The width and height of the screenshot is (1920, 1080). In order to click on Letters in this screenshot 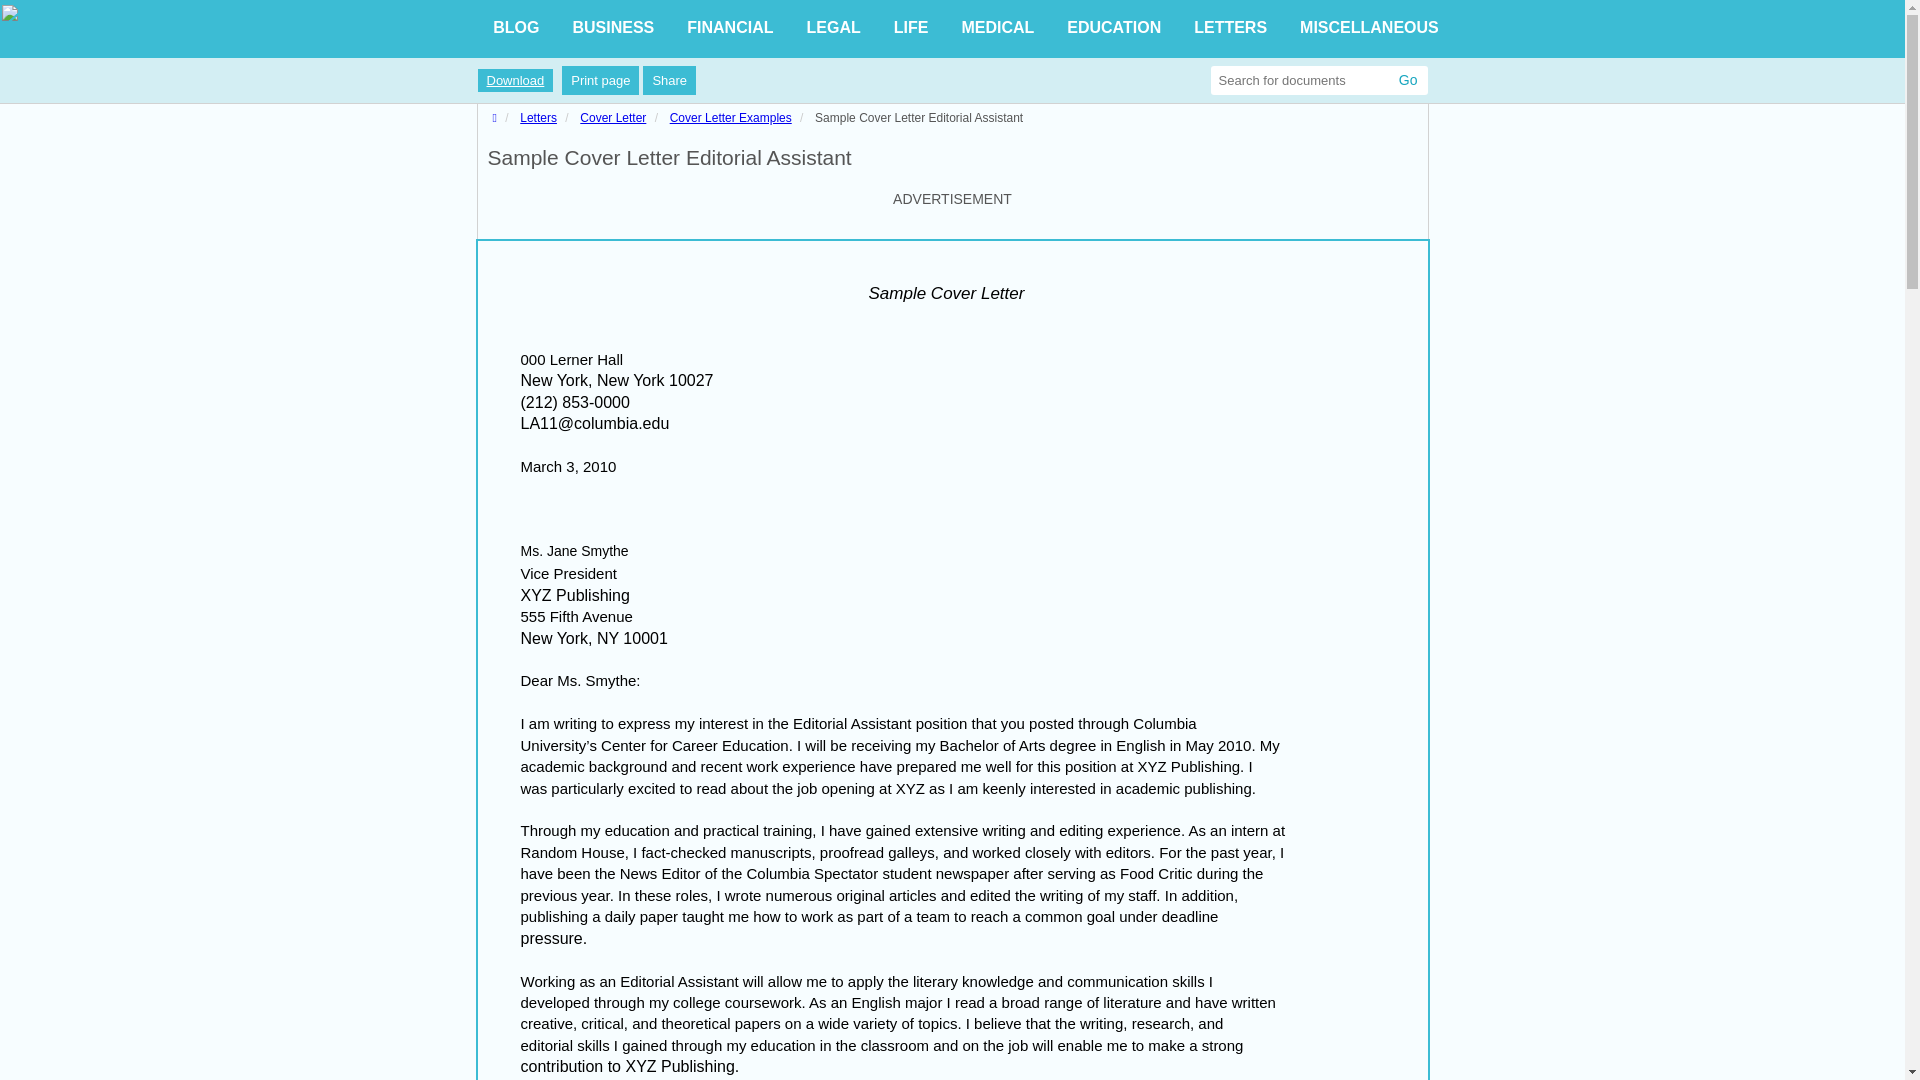, I will do `click(538, 118)`.